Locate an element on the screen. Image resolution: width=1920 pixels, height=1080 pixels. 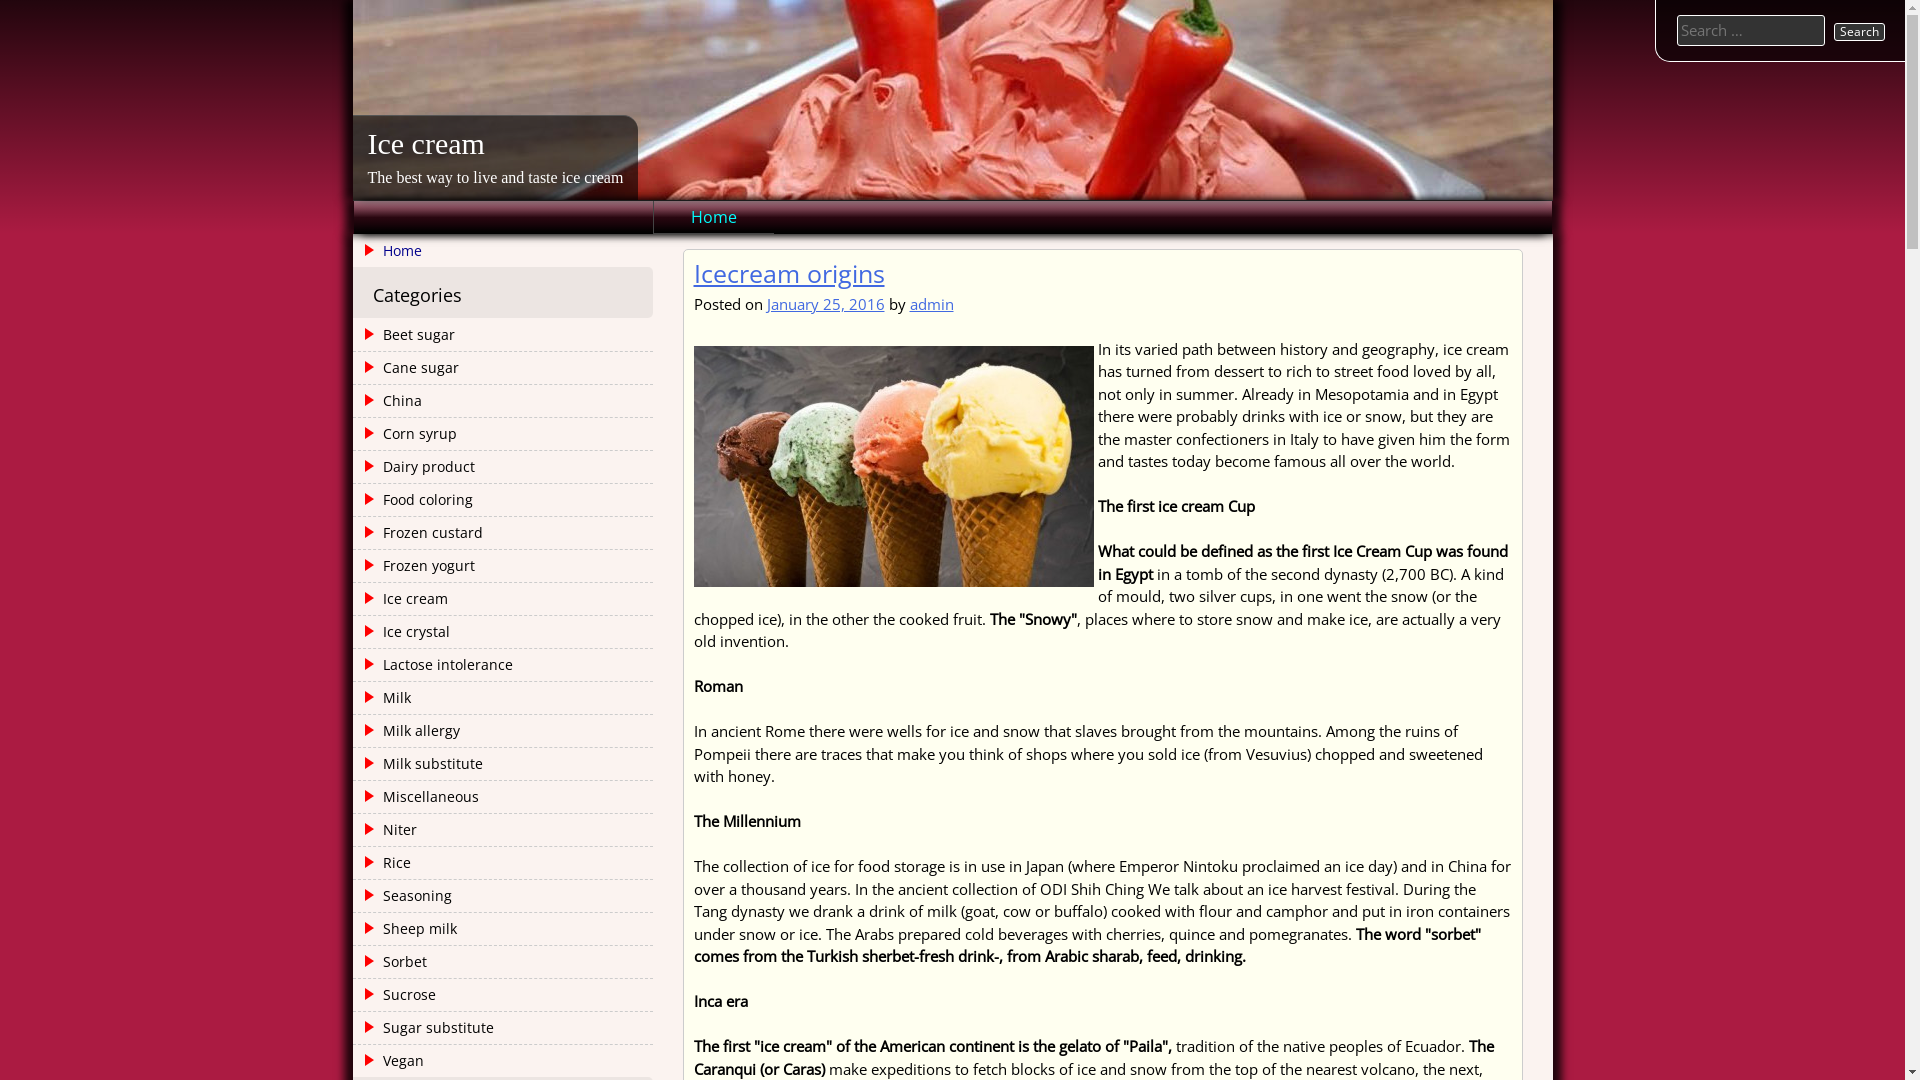
Beet sugar is located at coordinates (406, 335).